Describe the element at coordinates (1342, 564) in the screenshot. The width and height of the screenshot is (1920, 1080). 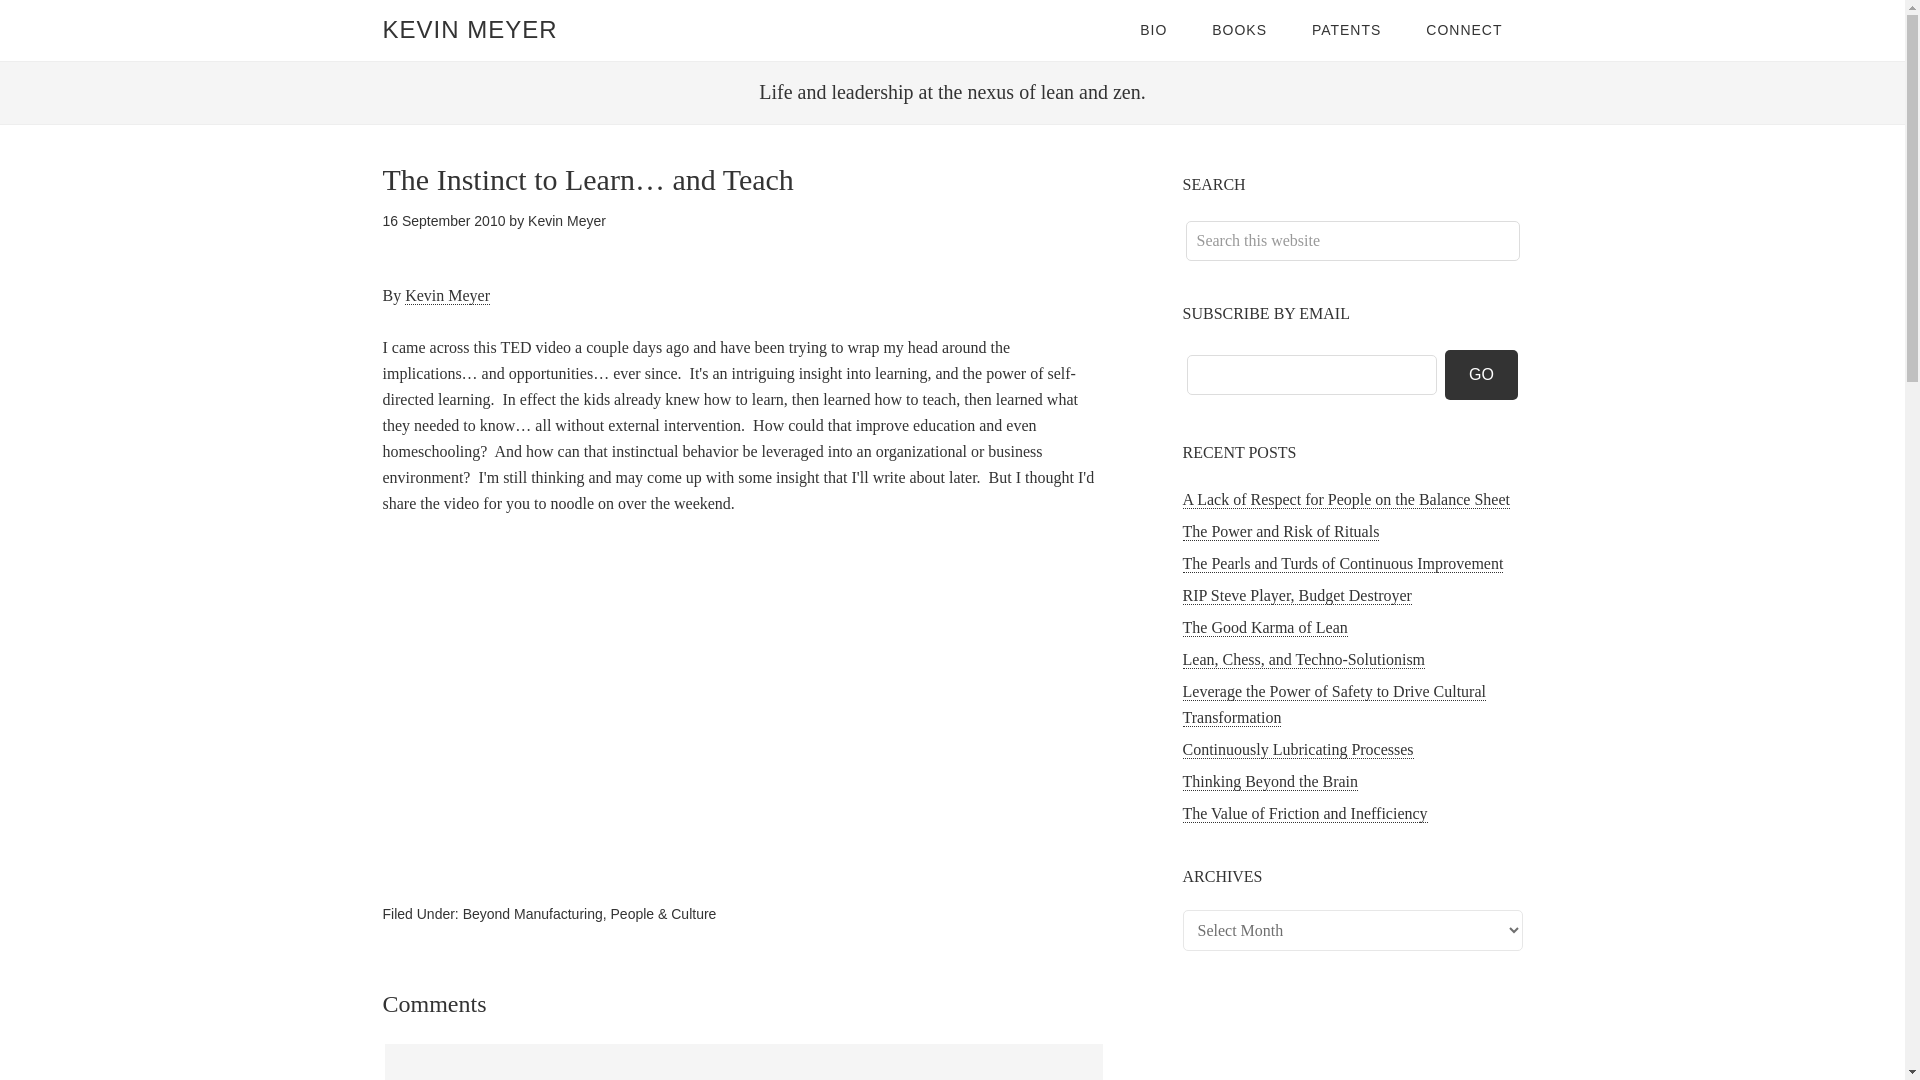
I see `The Pearls and Turds of Continuous Improvement` at that location.